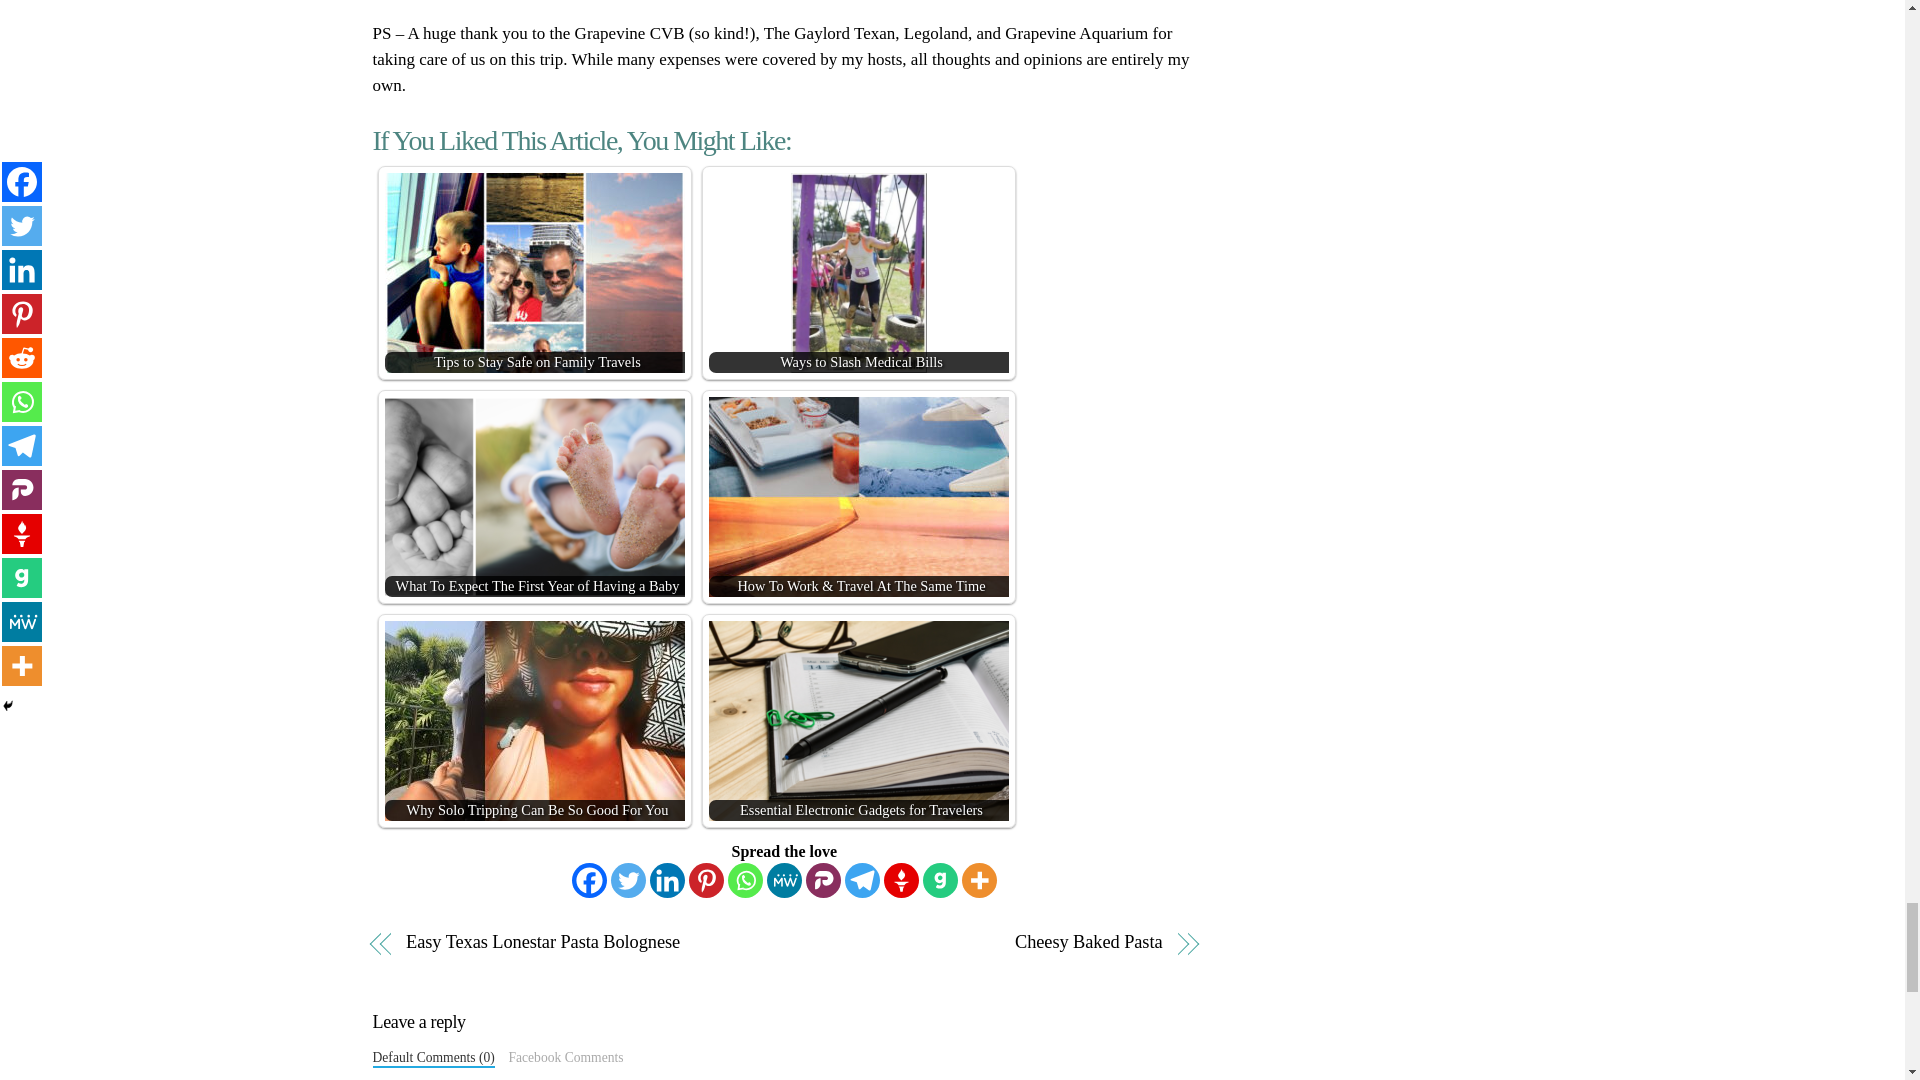  I want to click on Why Solo Tripping Can Be So Good For You, so click(534, 720).